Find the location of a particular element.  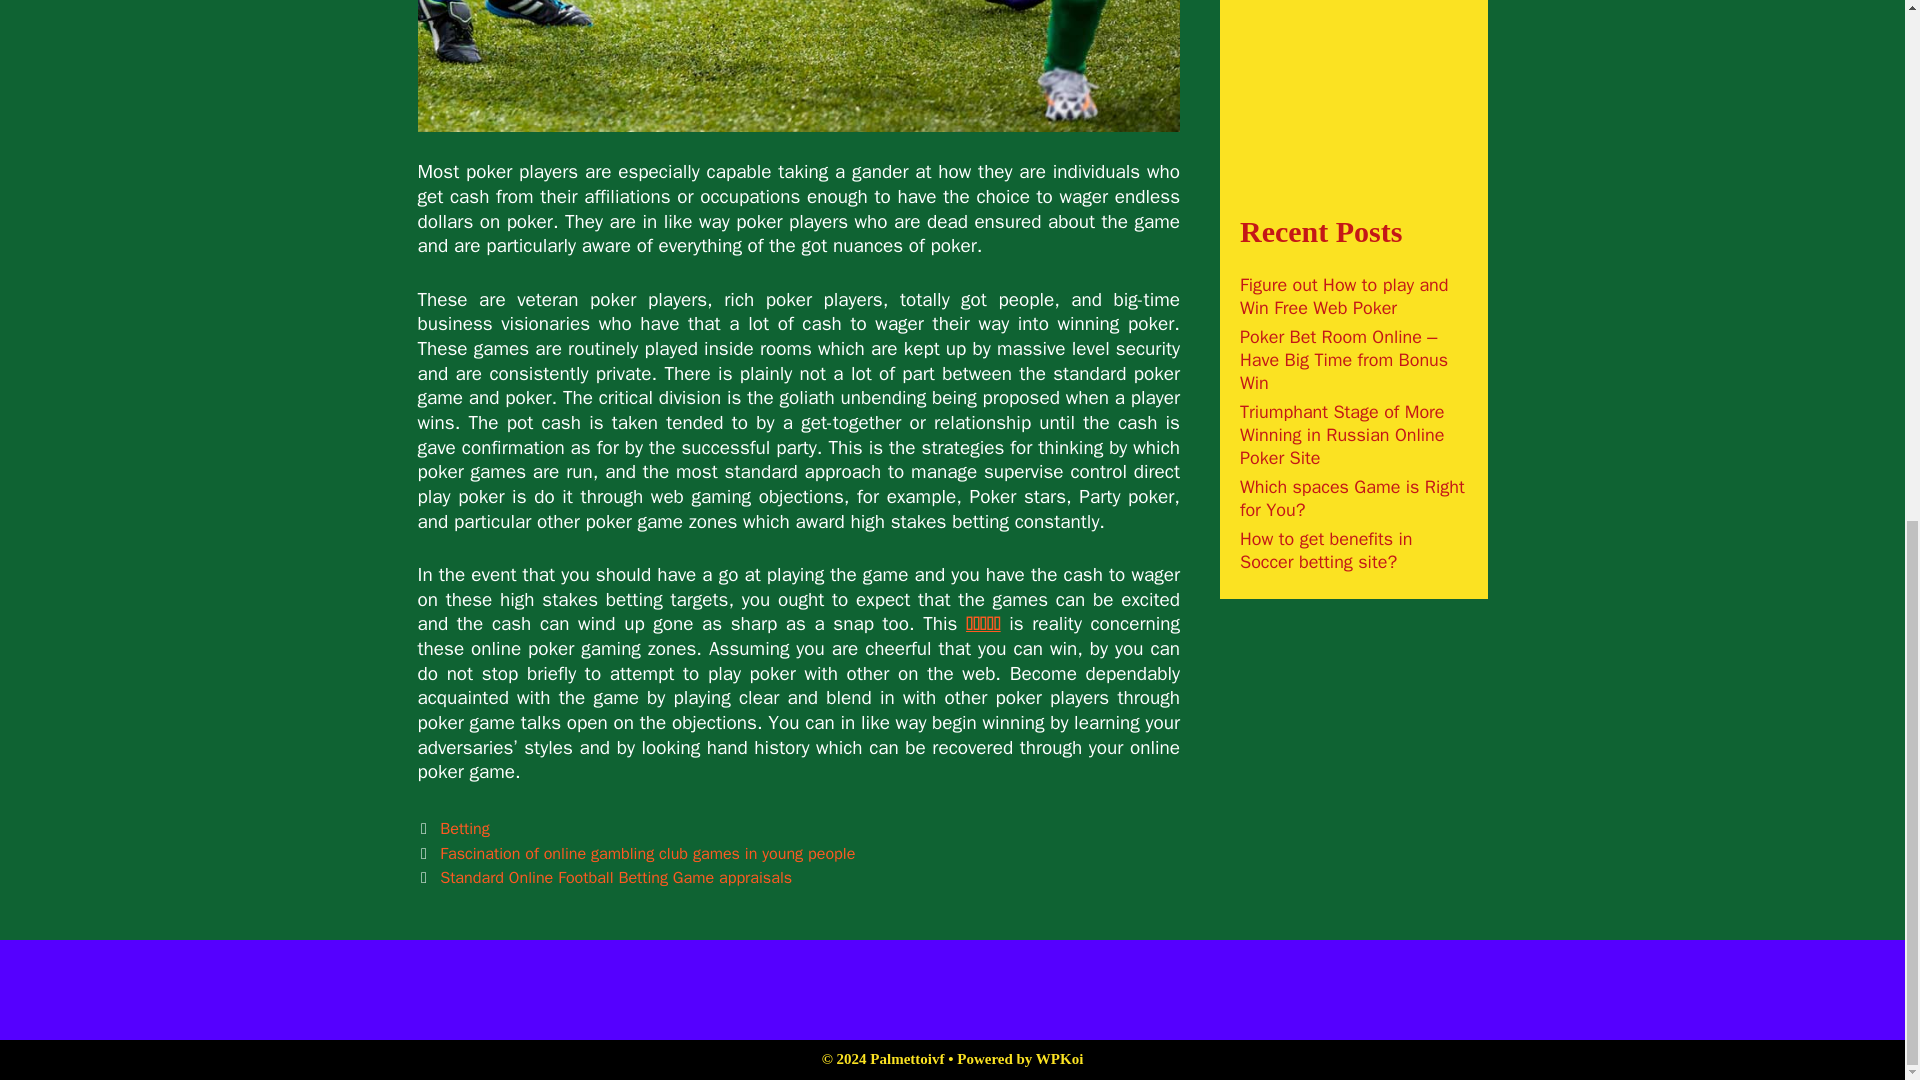

Fascination of online gambling club games in young people is located at coordinates (646, 854).